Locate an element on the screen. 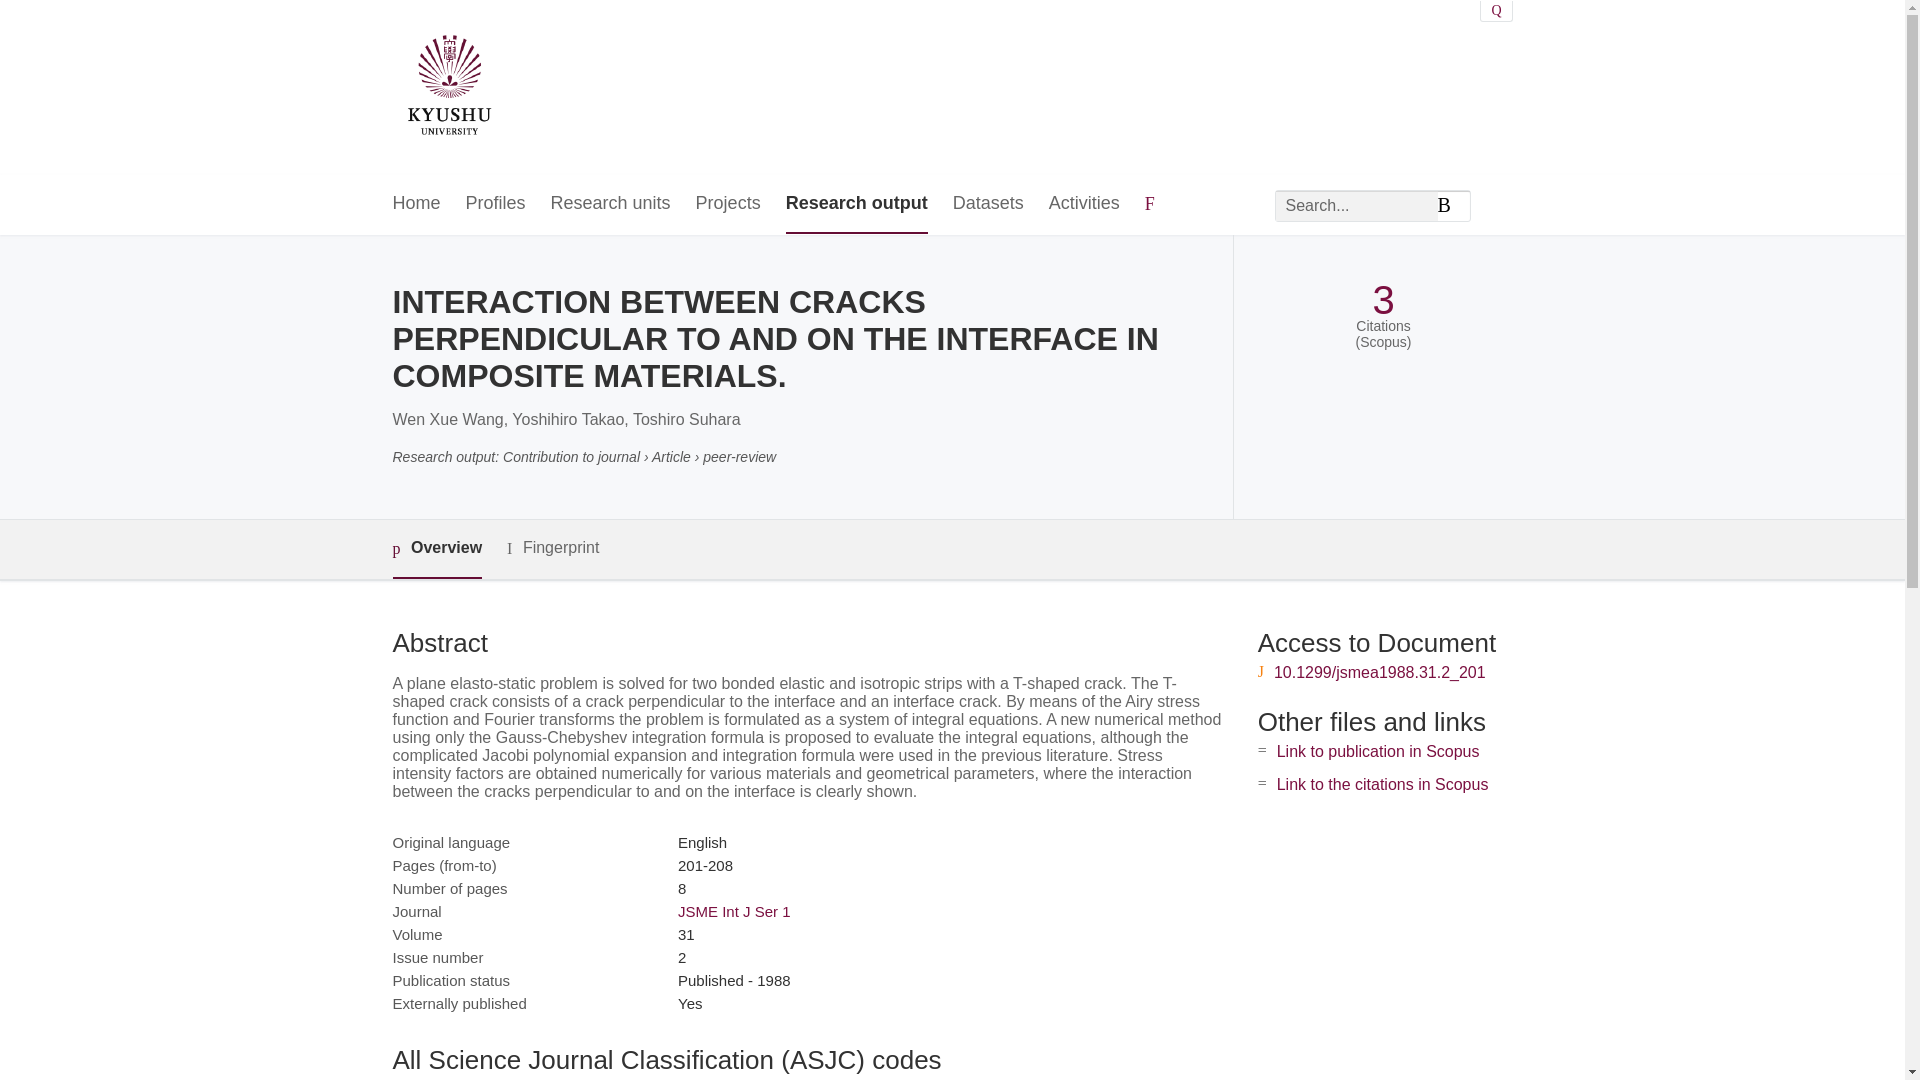  Kyushu University Home is located at coordinates (448, 88).